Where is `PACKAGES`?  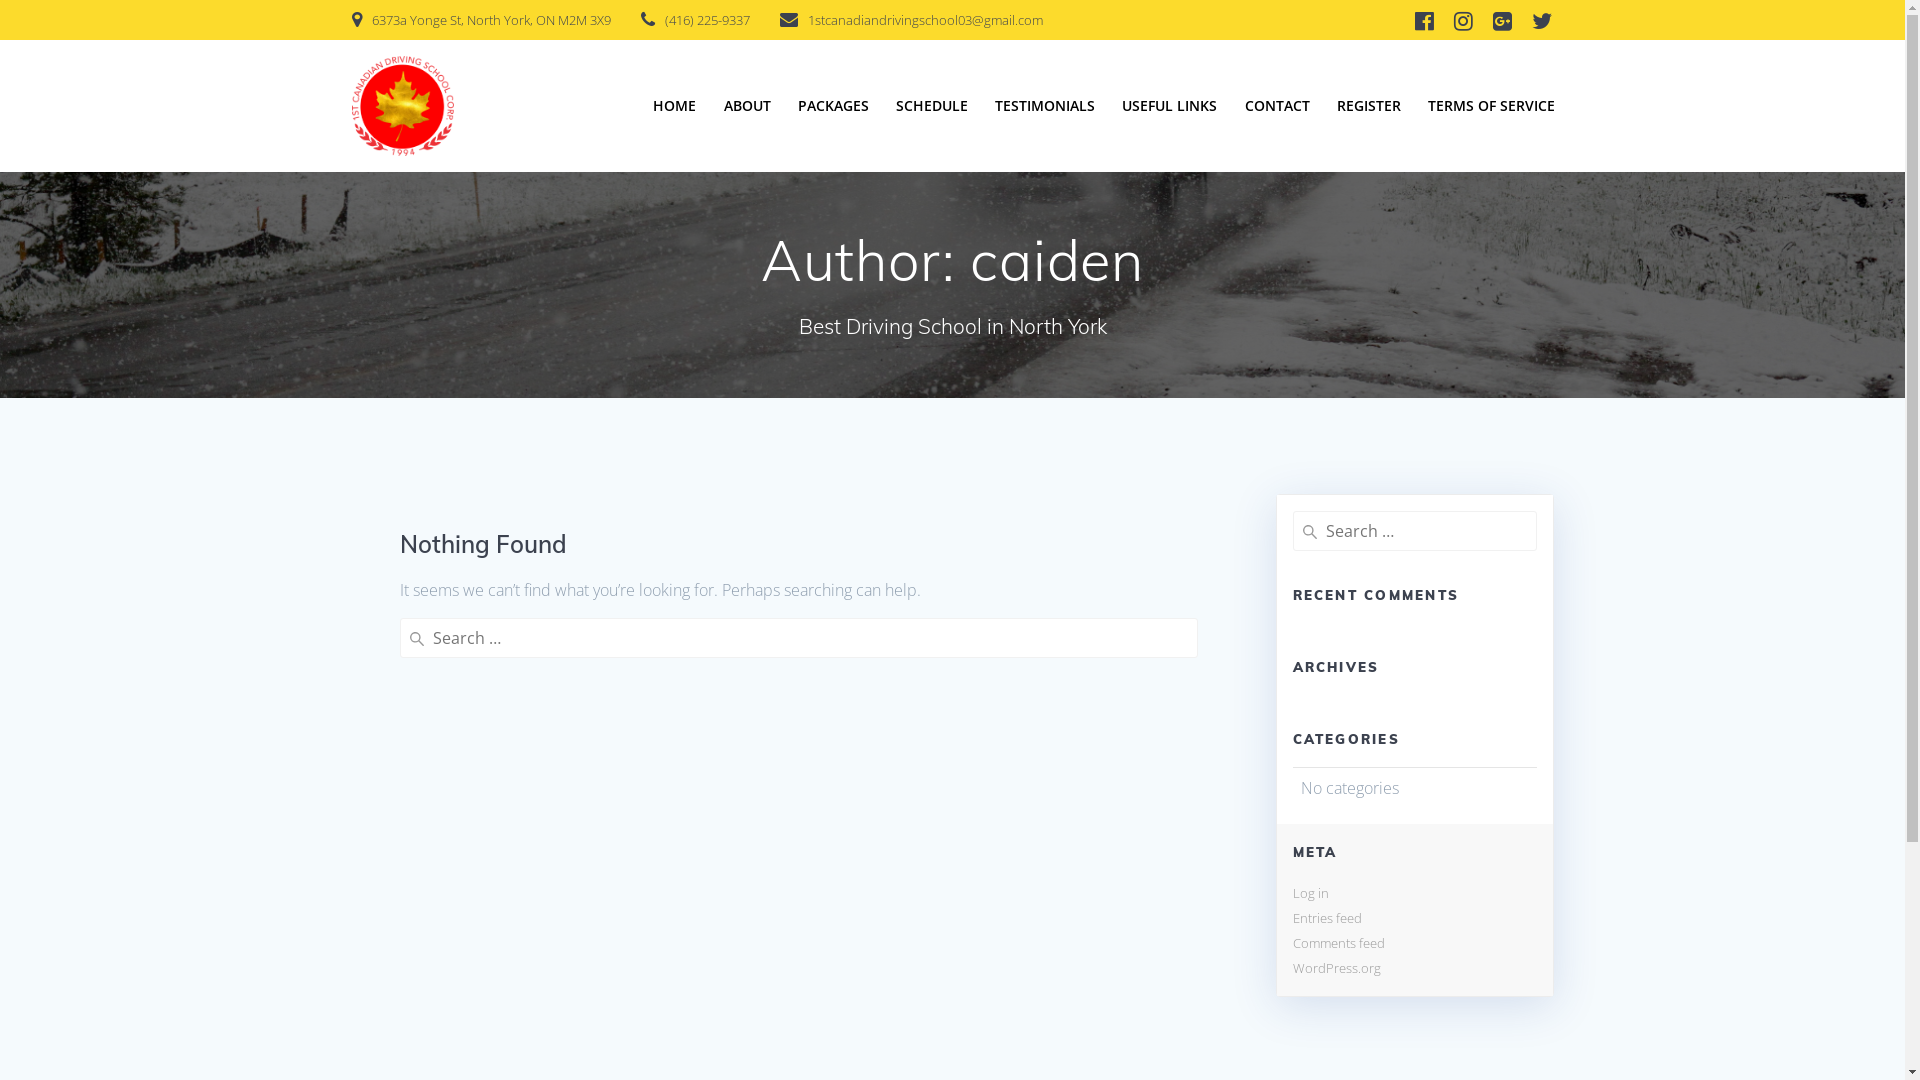 PACKAGES is located at coordinates (834, 106).